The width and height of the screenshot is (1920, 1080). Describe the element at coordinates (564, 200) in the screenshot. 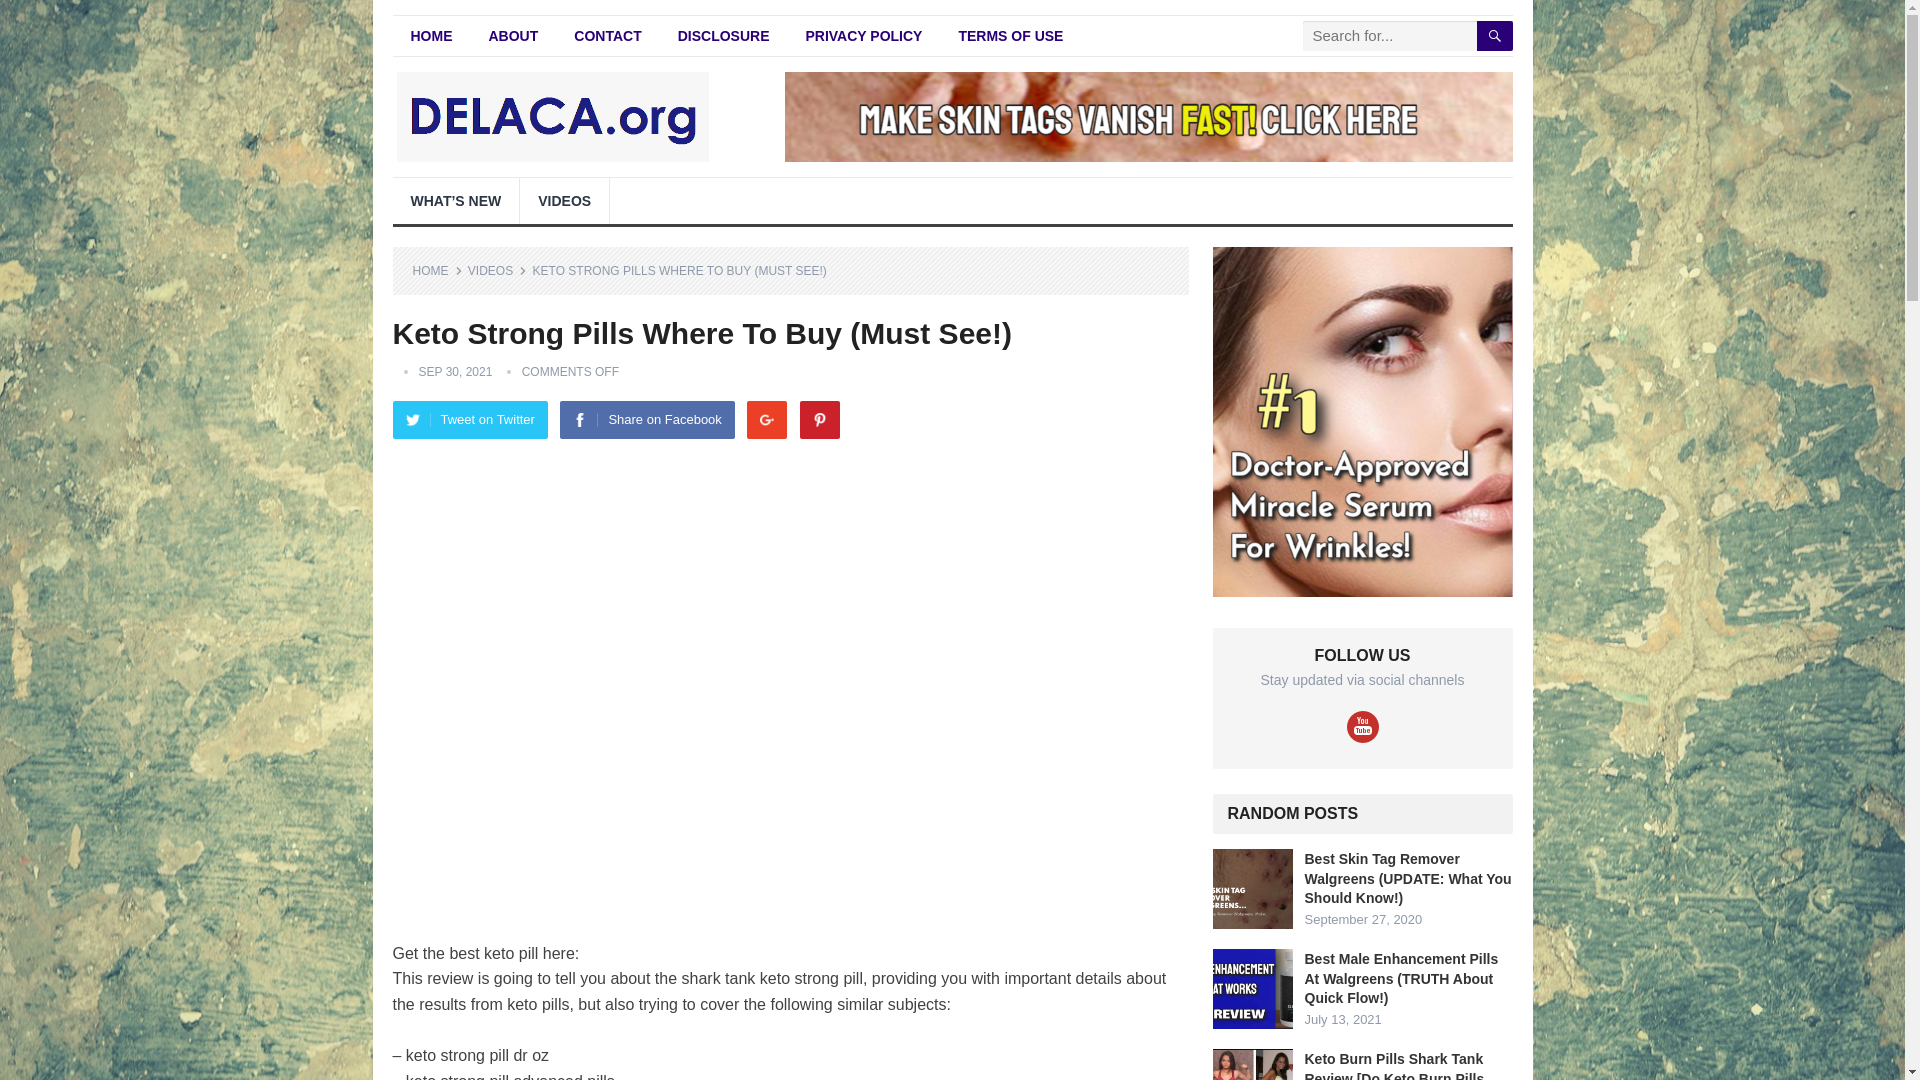

I see `VIDEOS` at that location.